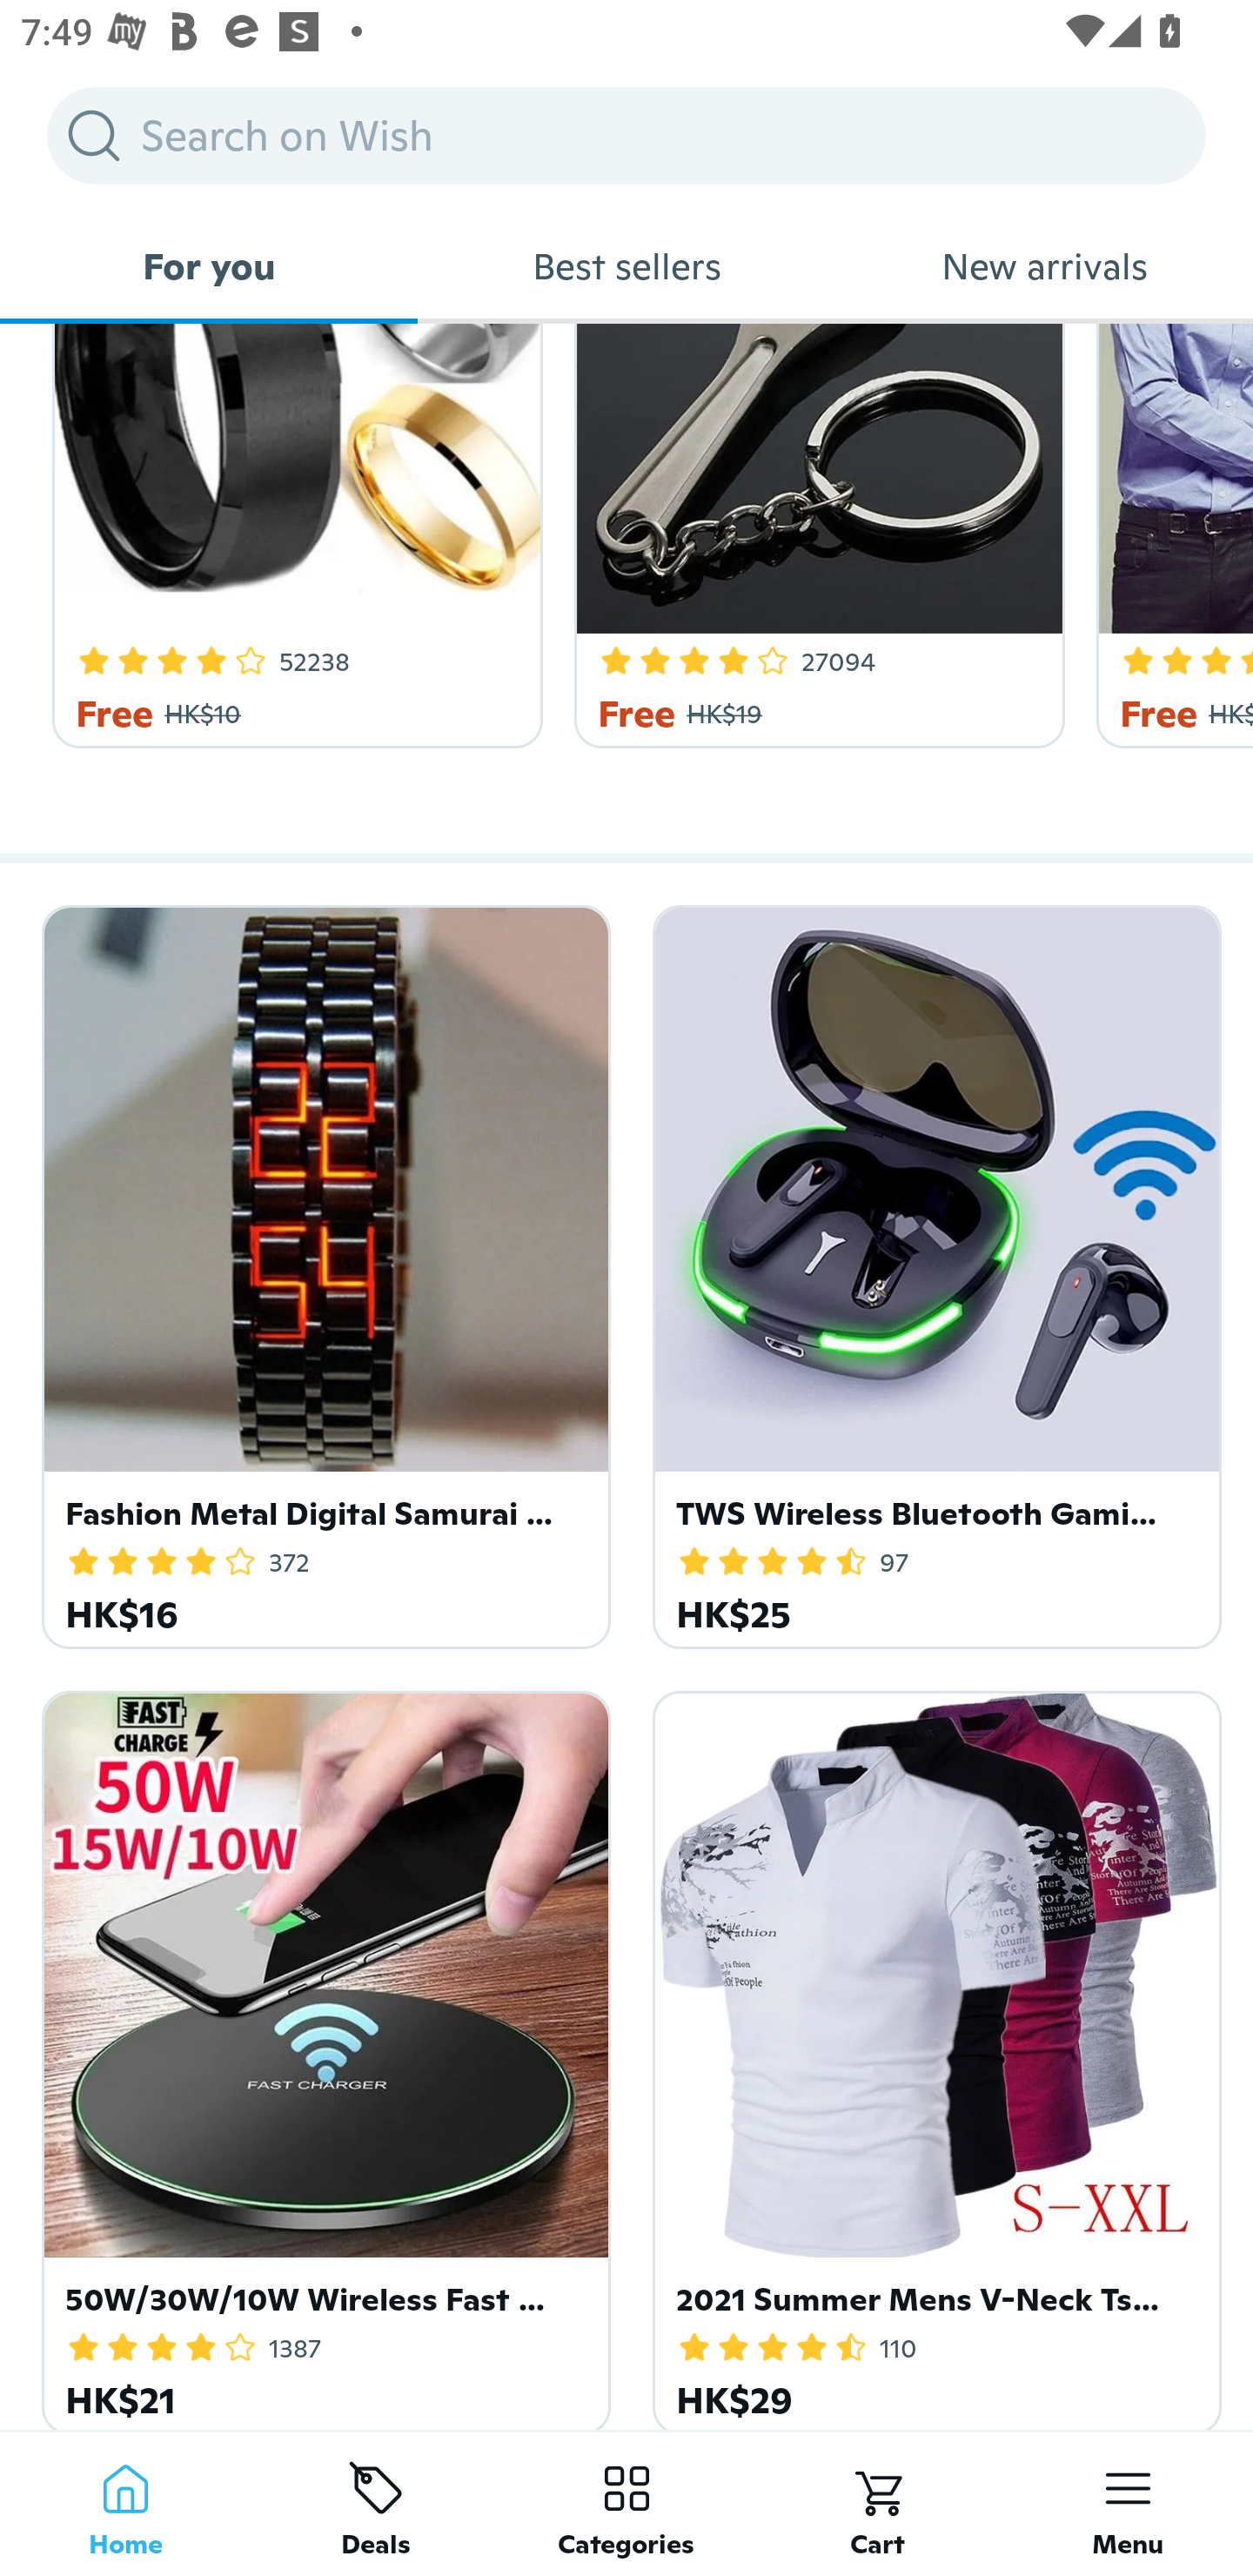 This screenshot has height=2576, width=1253. What do you see at coordinates (1128, 2503) in the screenshot?
I see `Menu` at bounding box center [1128, 2503].